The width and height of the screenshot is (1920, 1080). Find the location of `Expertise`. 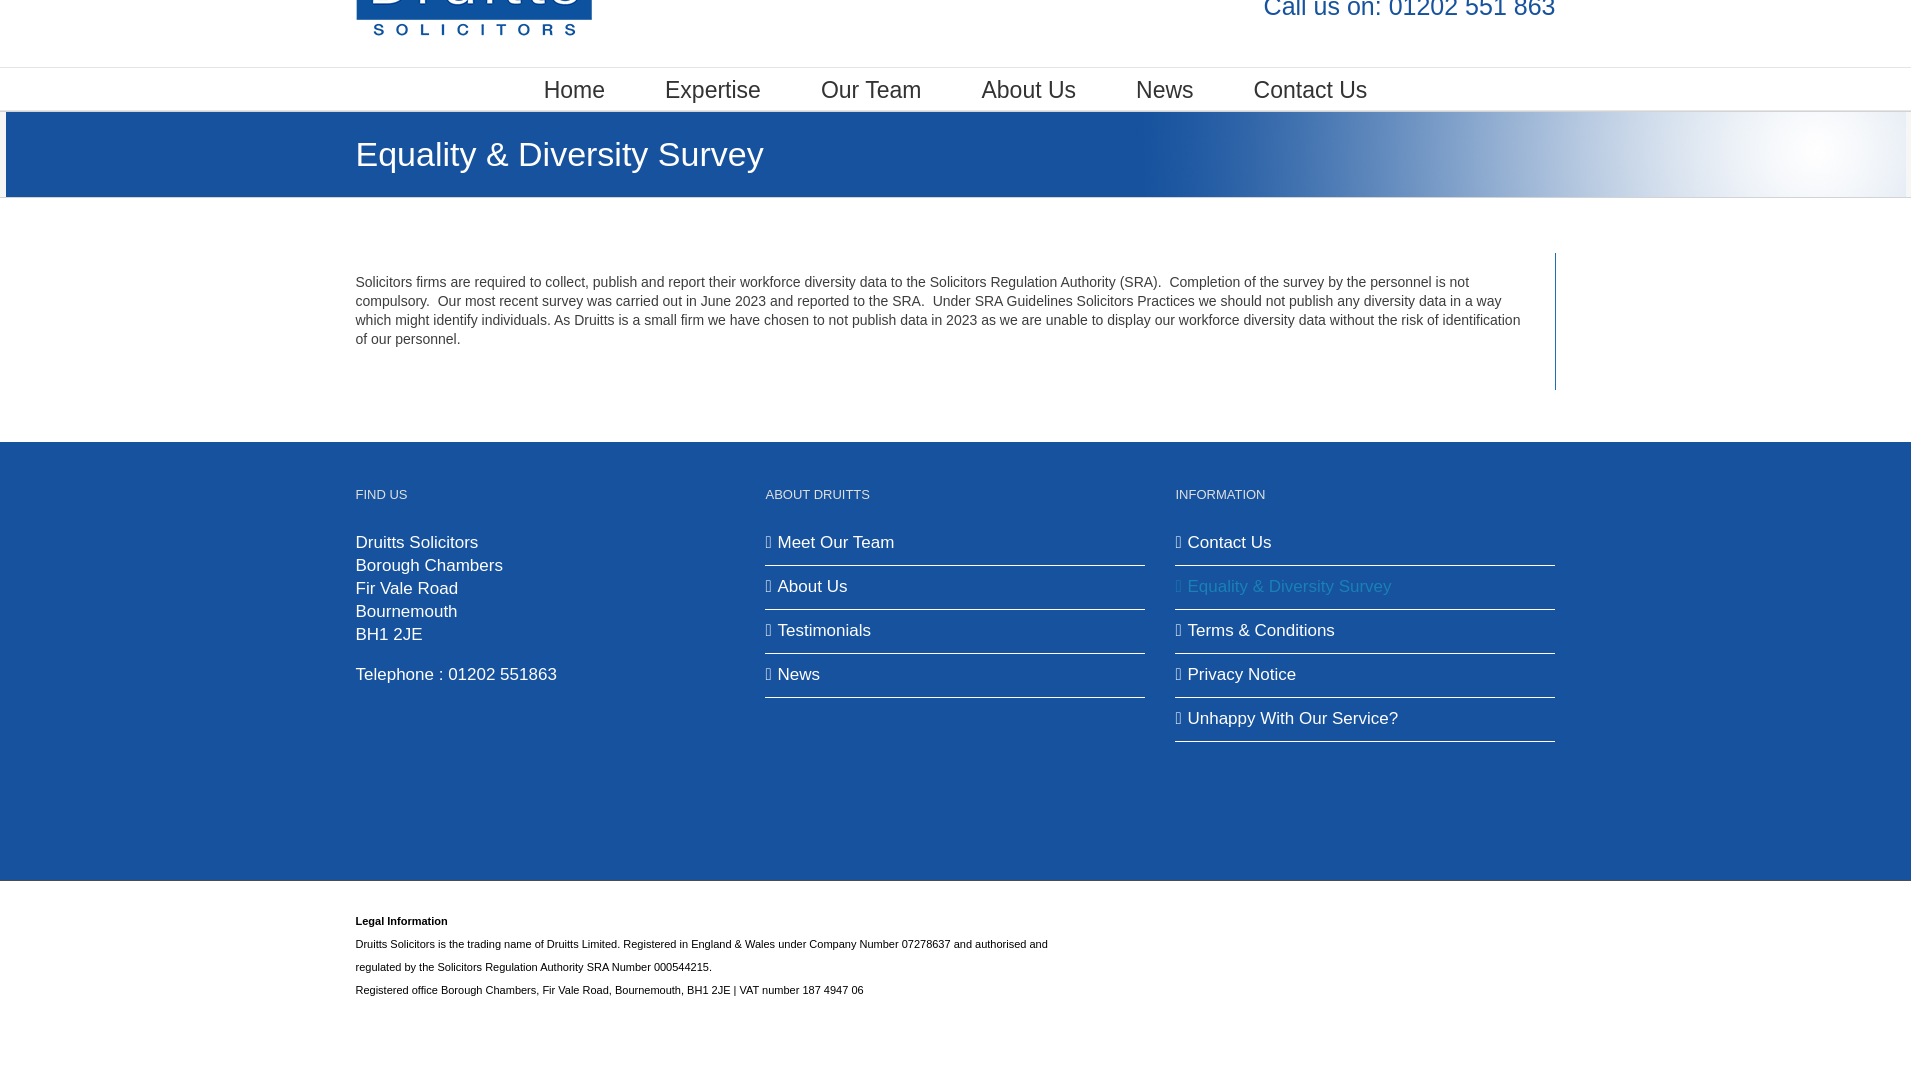

Expertise is located at coordinates (712, 89).